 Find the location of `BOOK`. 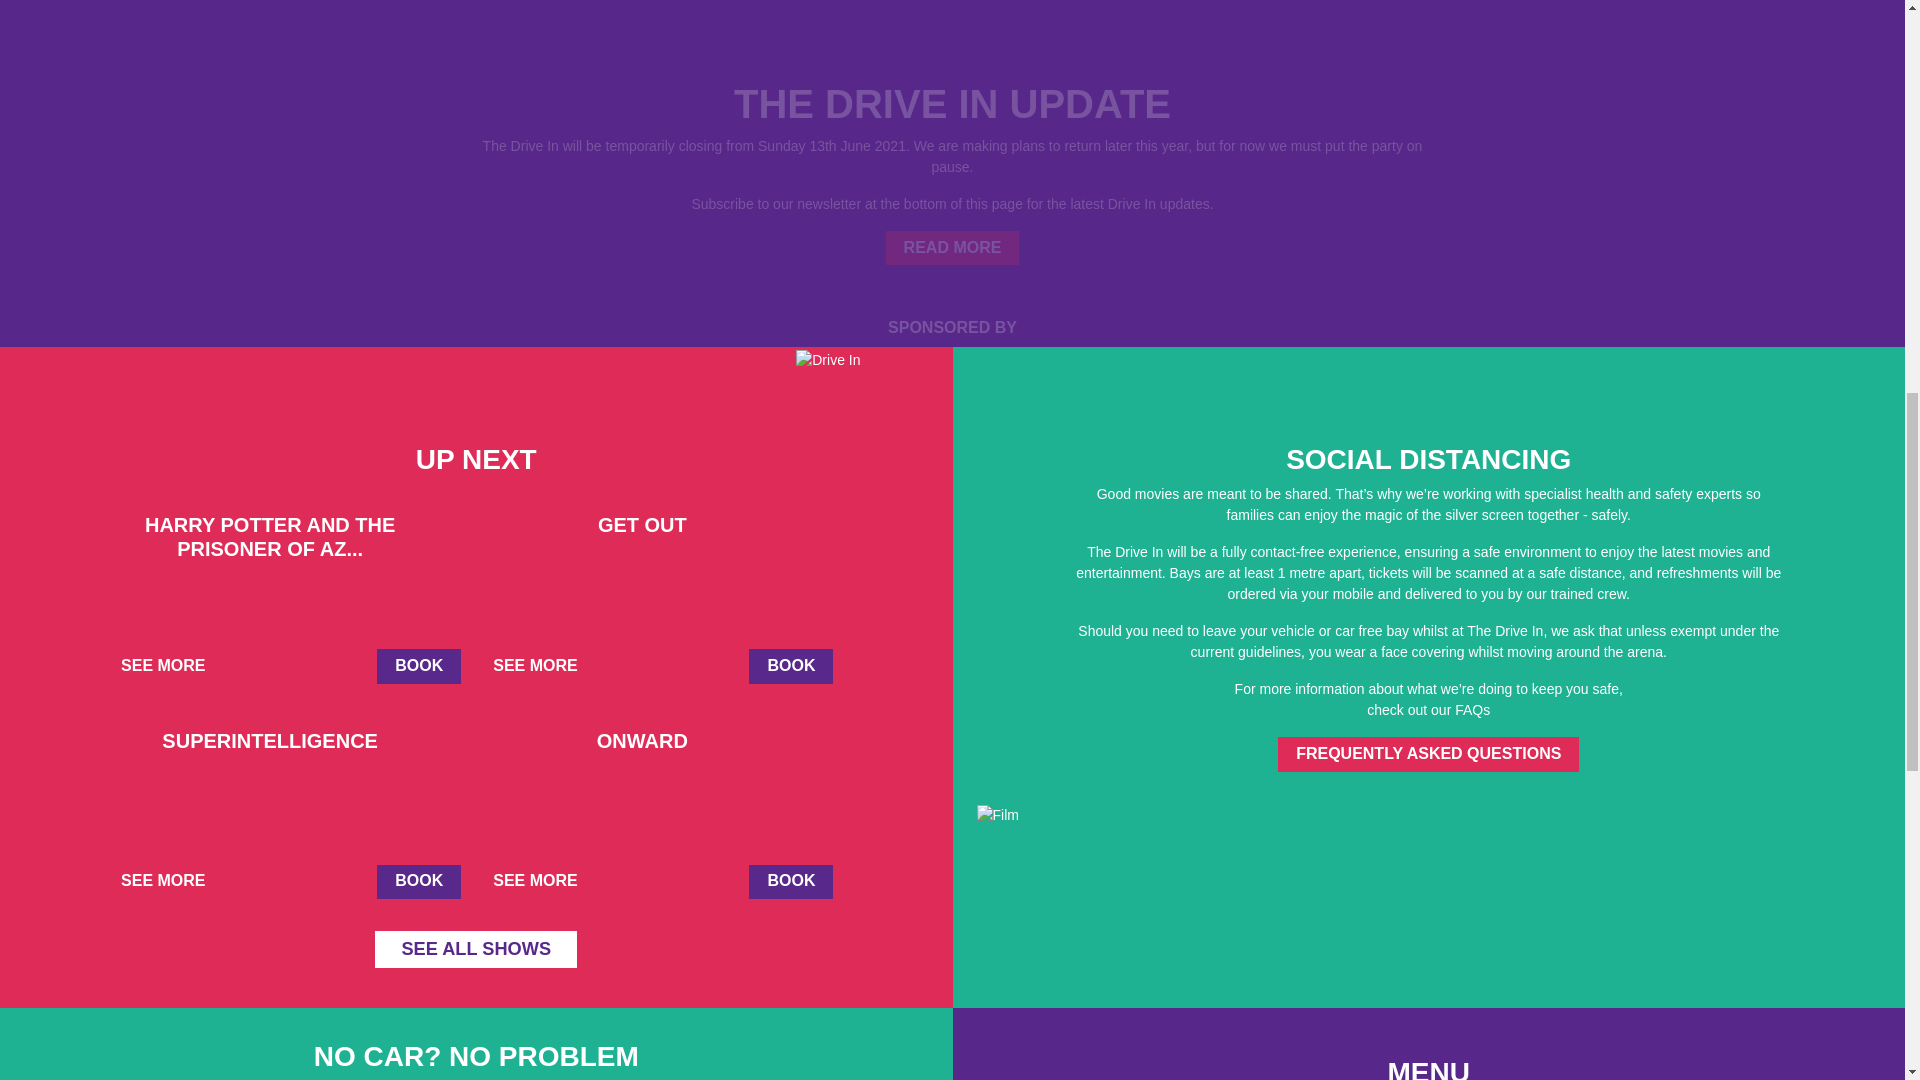

BOOK is located at coordinates (790, 666).